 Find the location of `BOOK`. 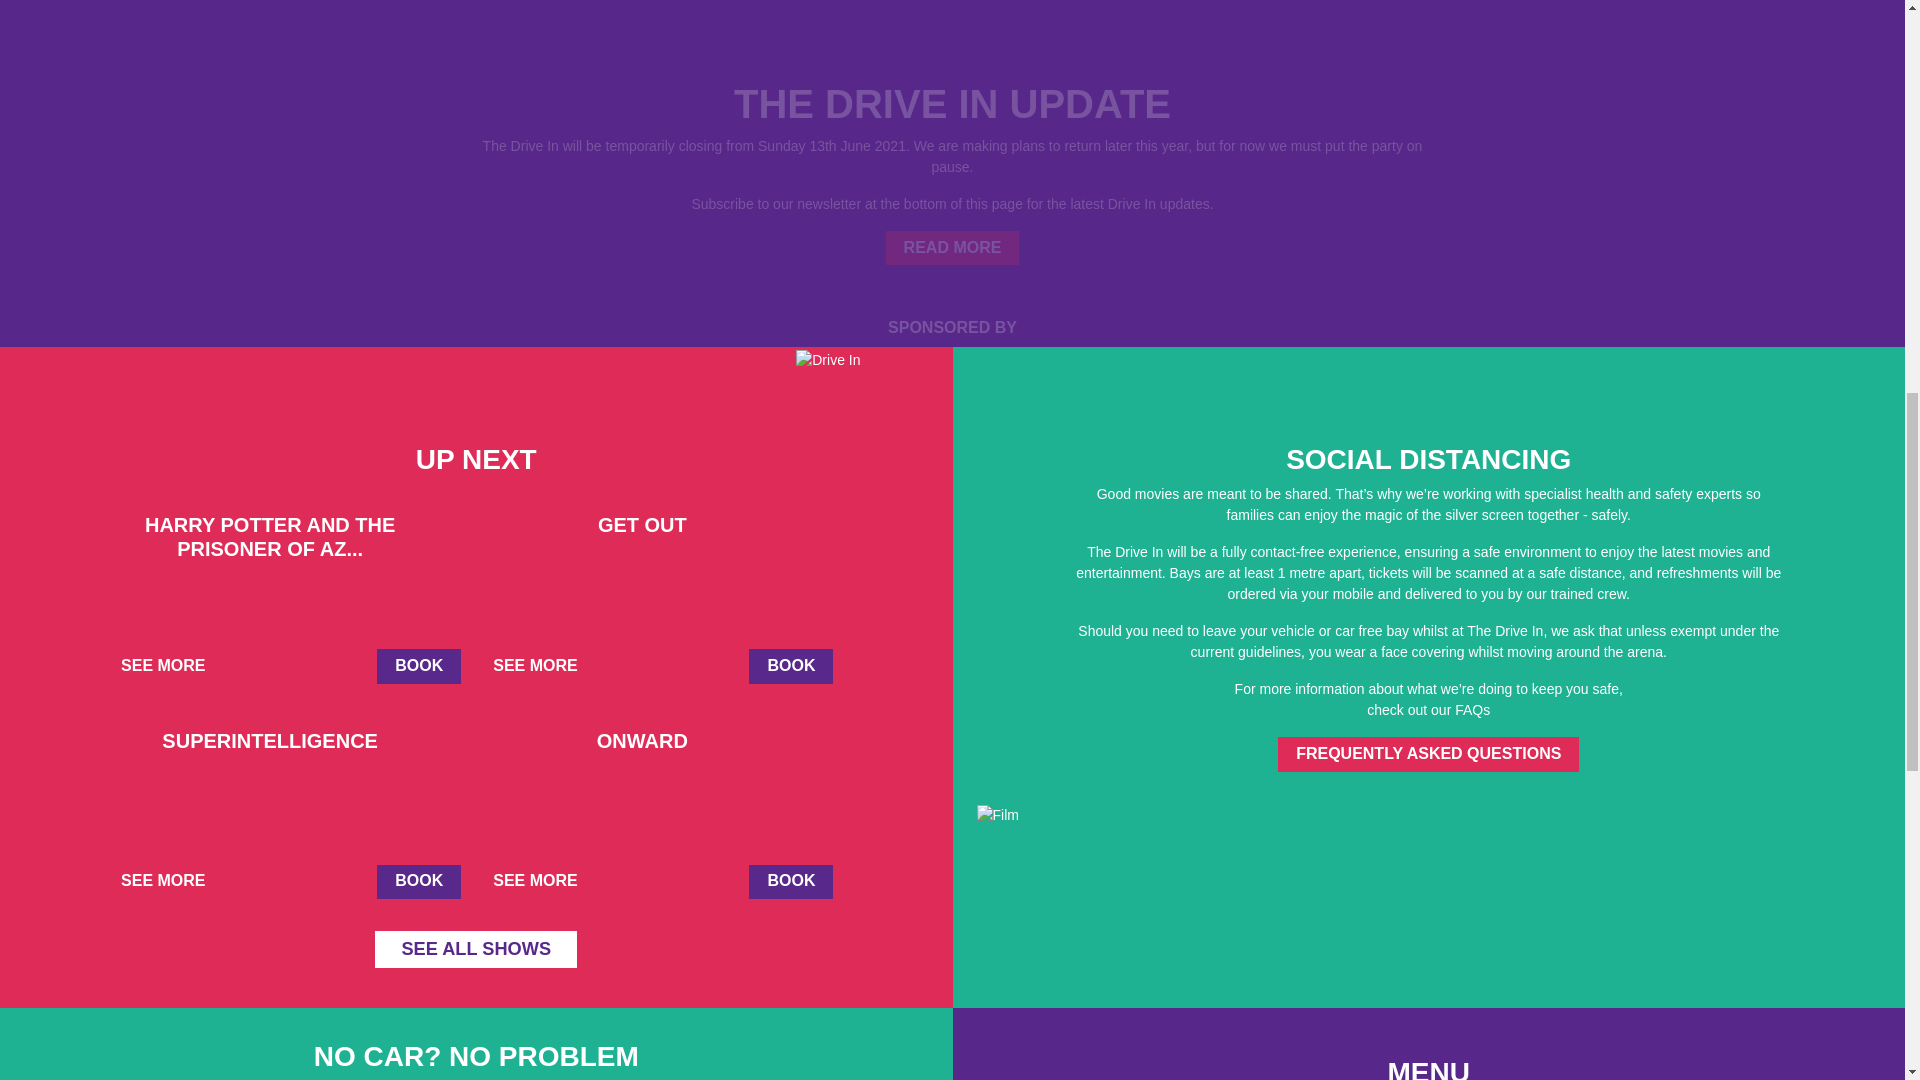

BOOK is located at coordinates (790, 666).